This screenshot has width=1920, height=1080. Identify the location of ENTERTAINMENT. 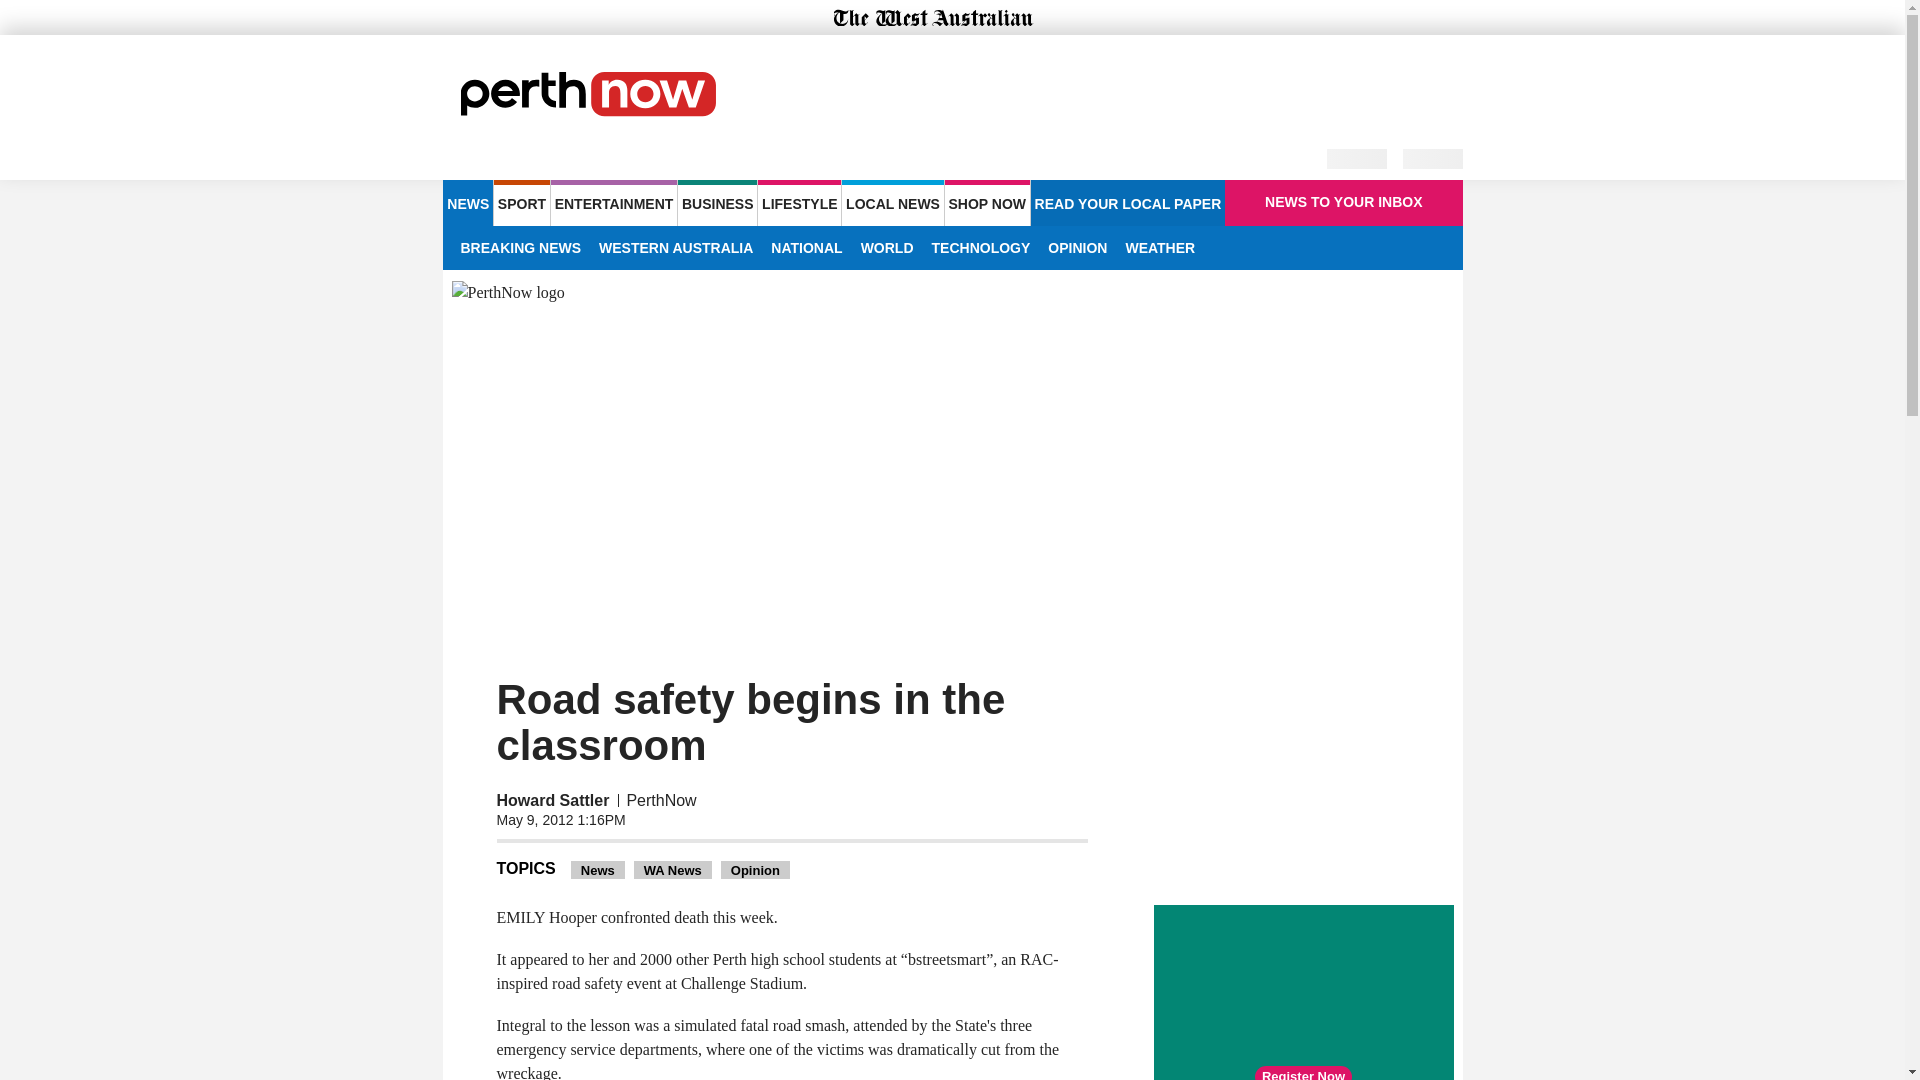
(614, 202).